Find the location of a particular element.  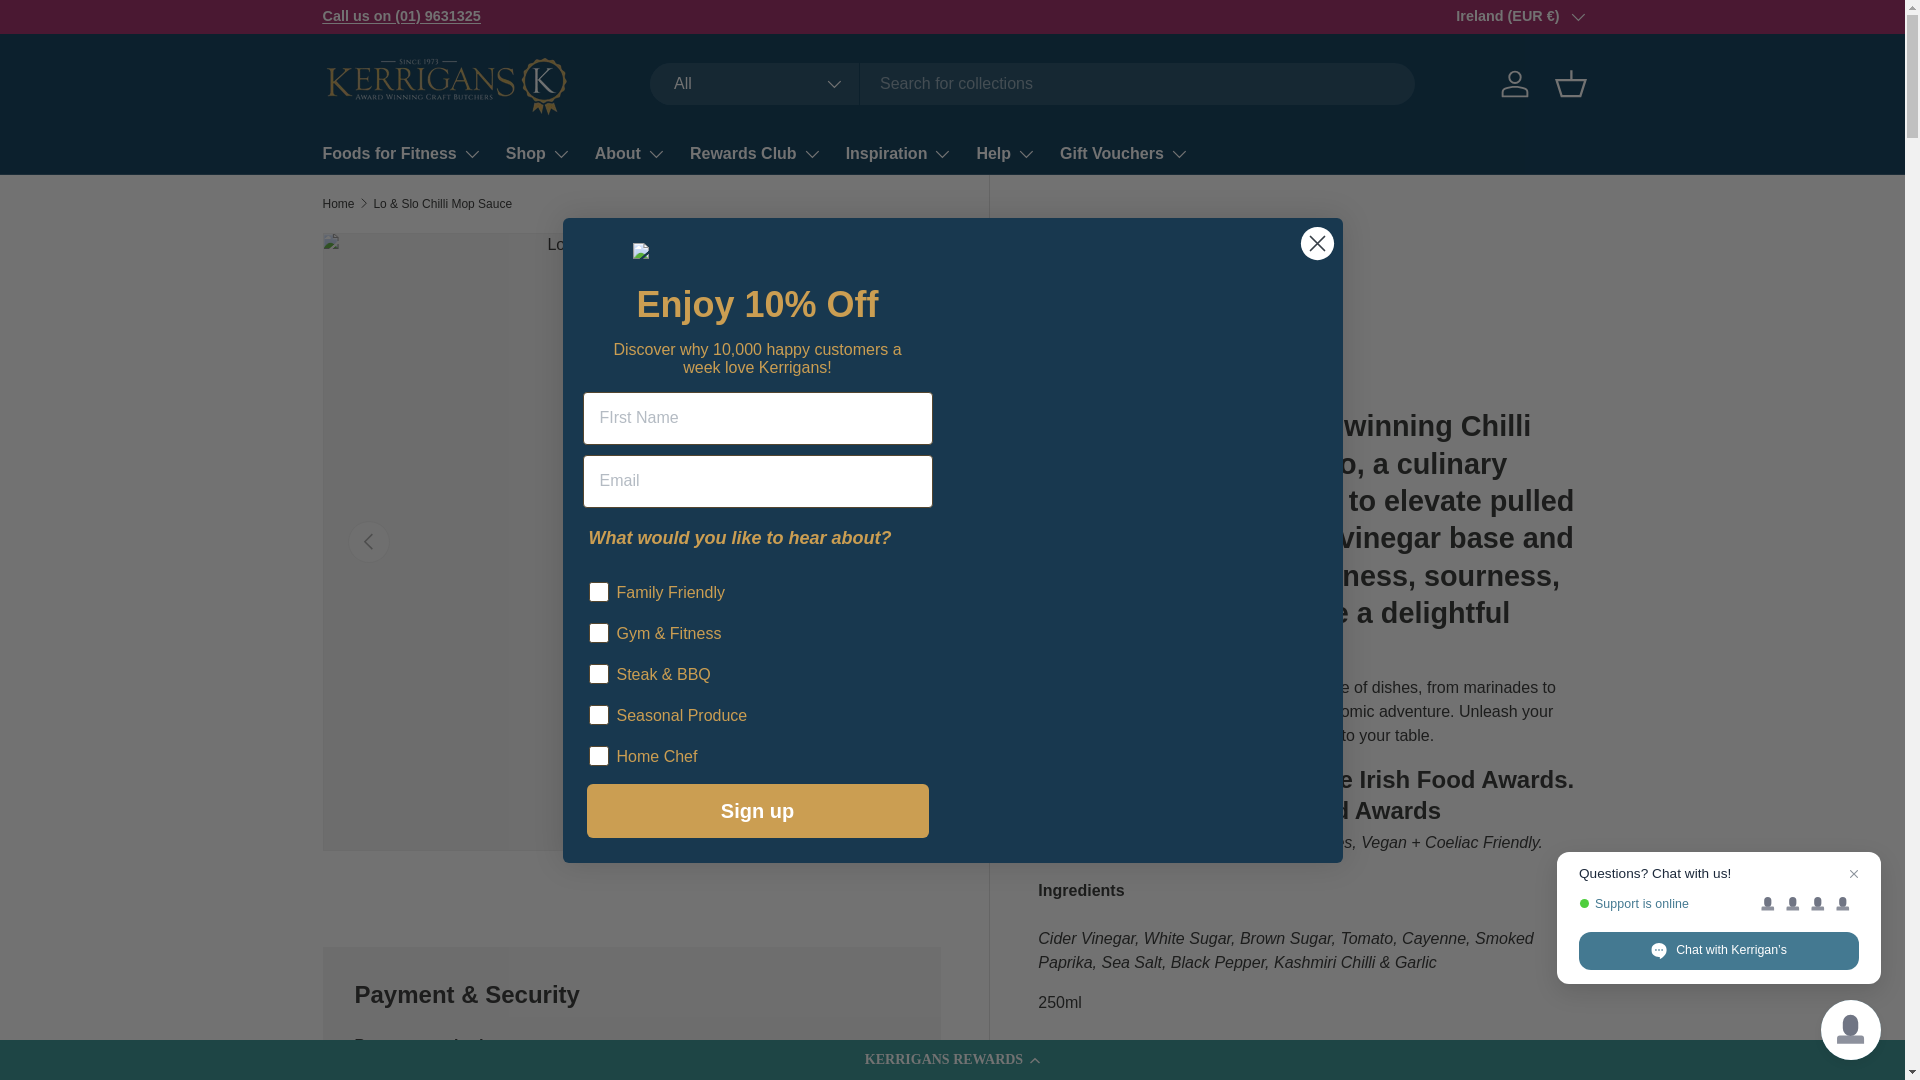

on is located at coordinates (594, 656).